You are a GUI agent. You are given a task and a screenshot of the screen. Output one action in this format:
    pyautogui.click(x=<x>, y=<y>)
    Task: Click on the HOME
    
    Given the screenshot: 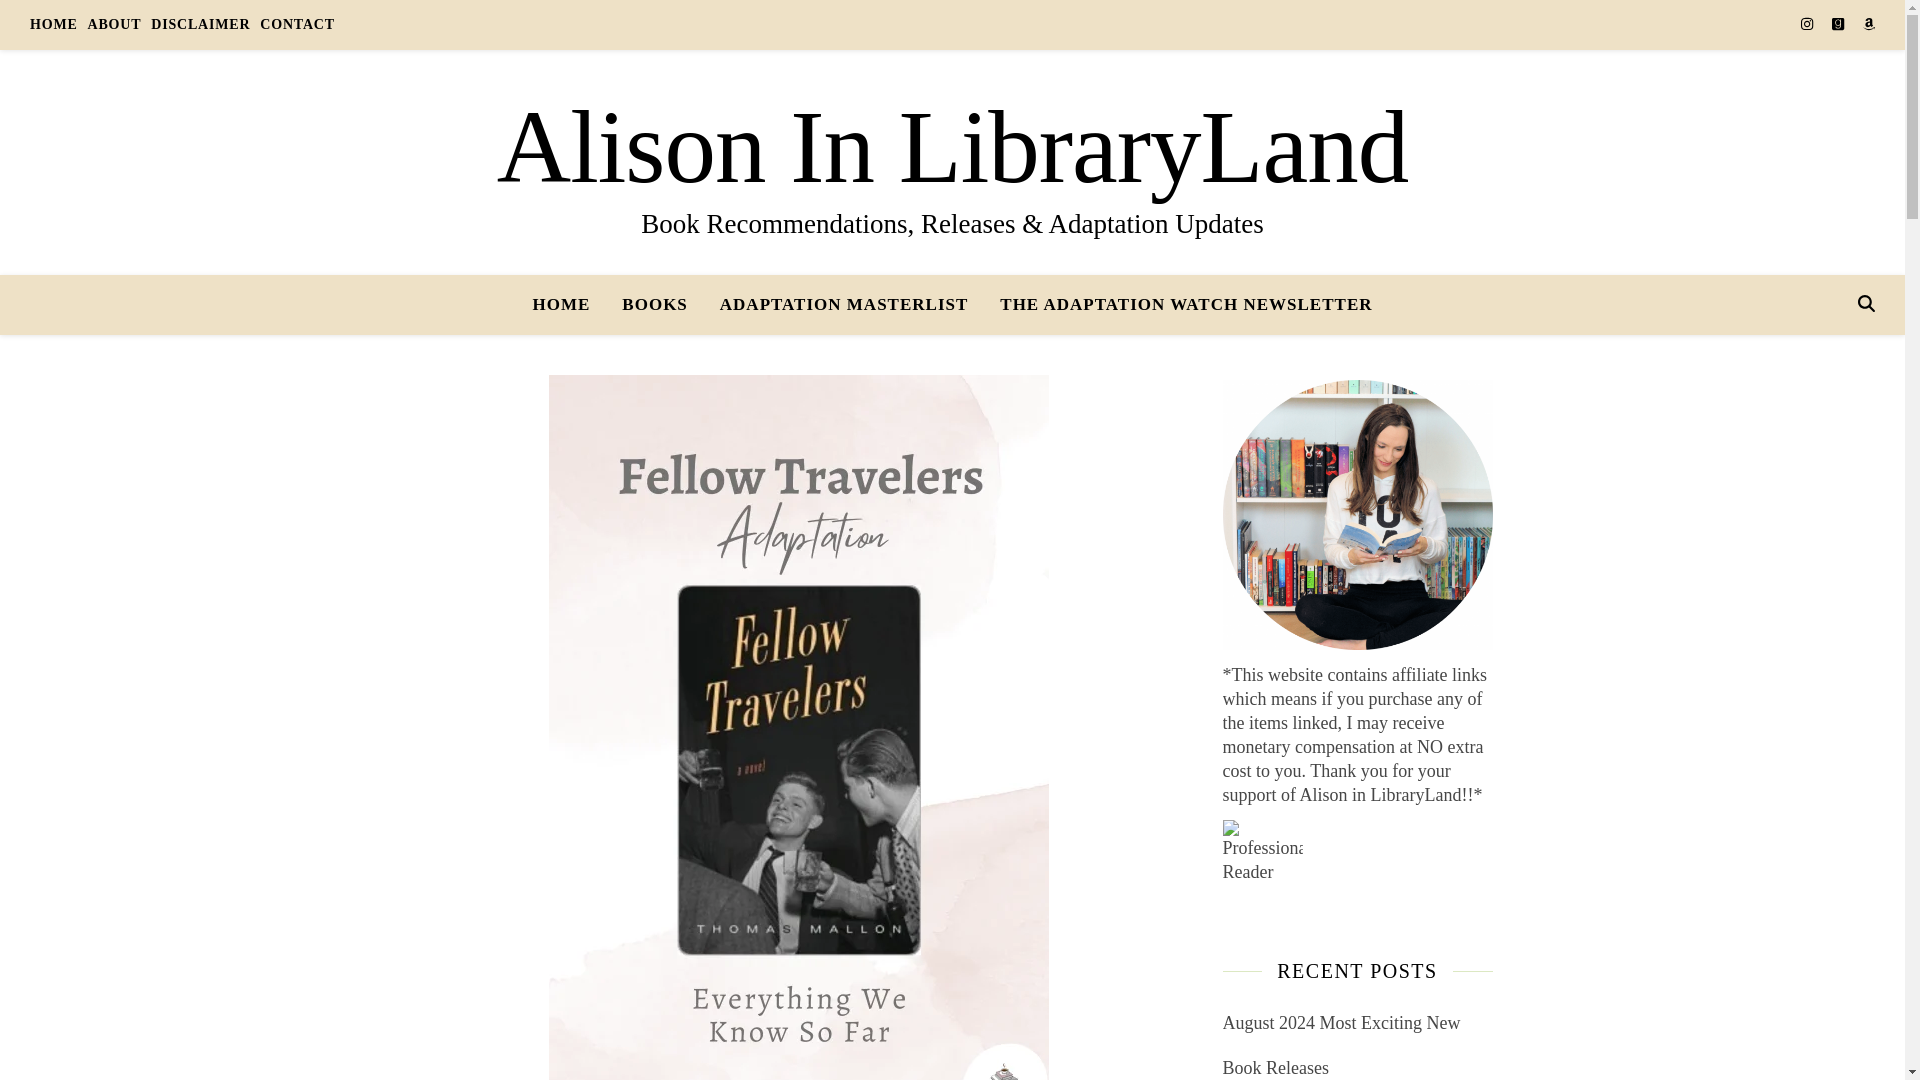 What is the action you would take?
    pyautogui.click(x=568, y=304)
    